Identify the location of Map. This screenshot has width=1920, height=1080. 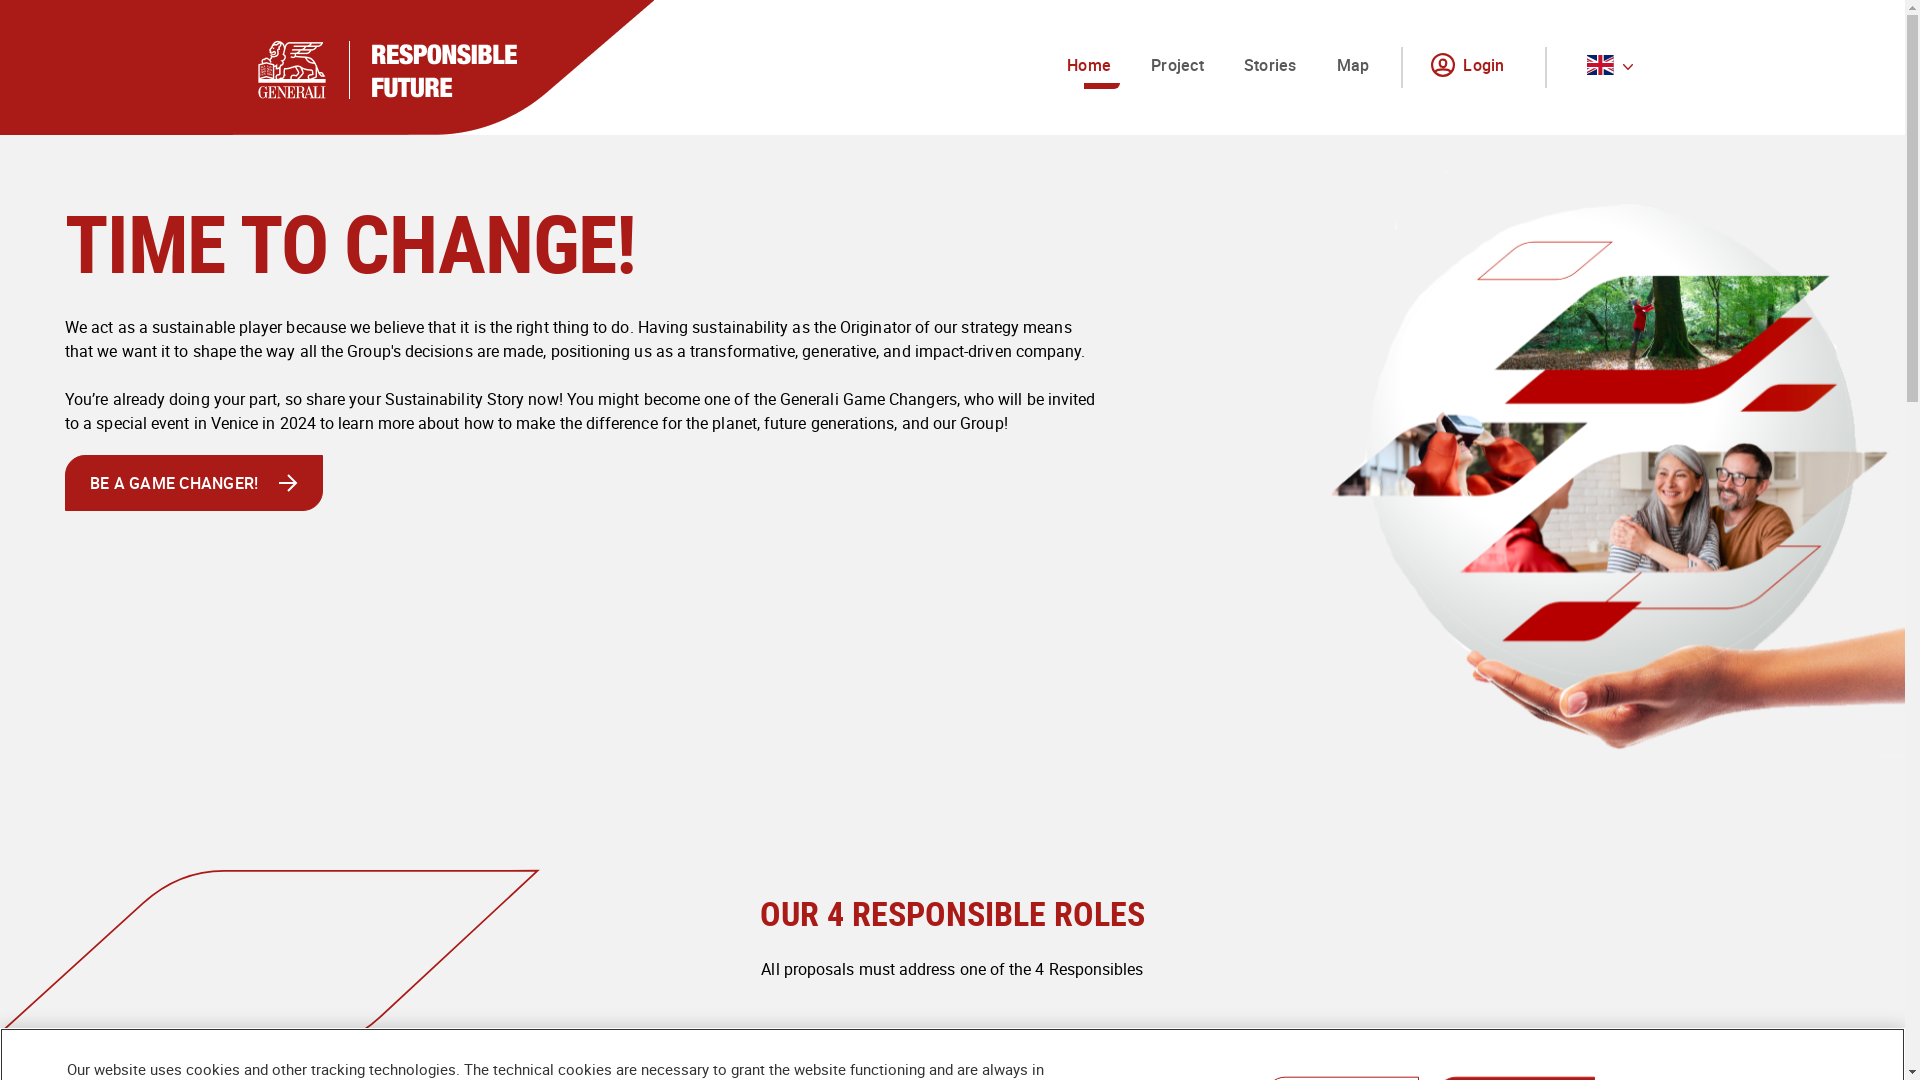
(1354, 68).